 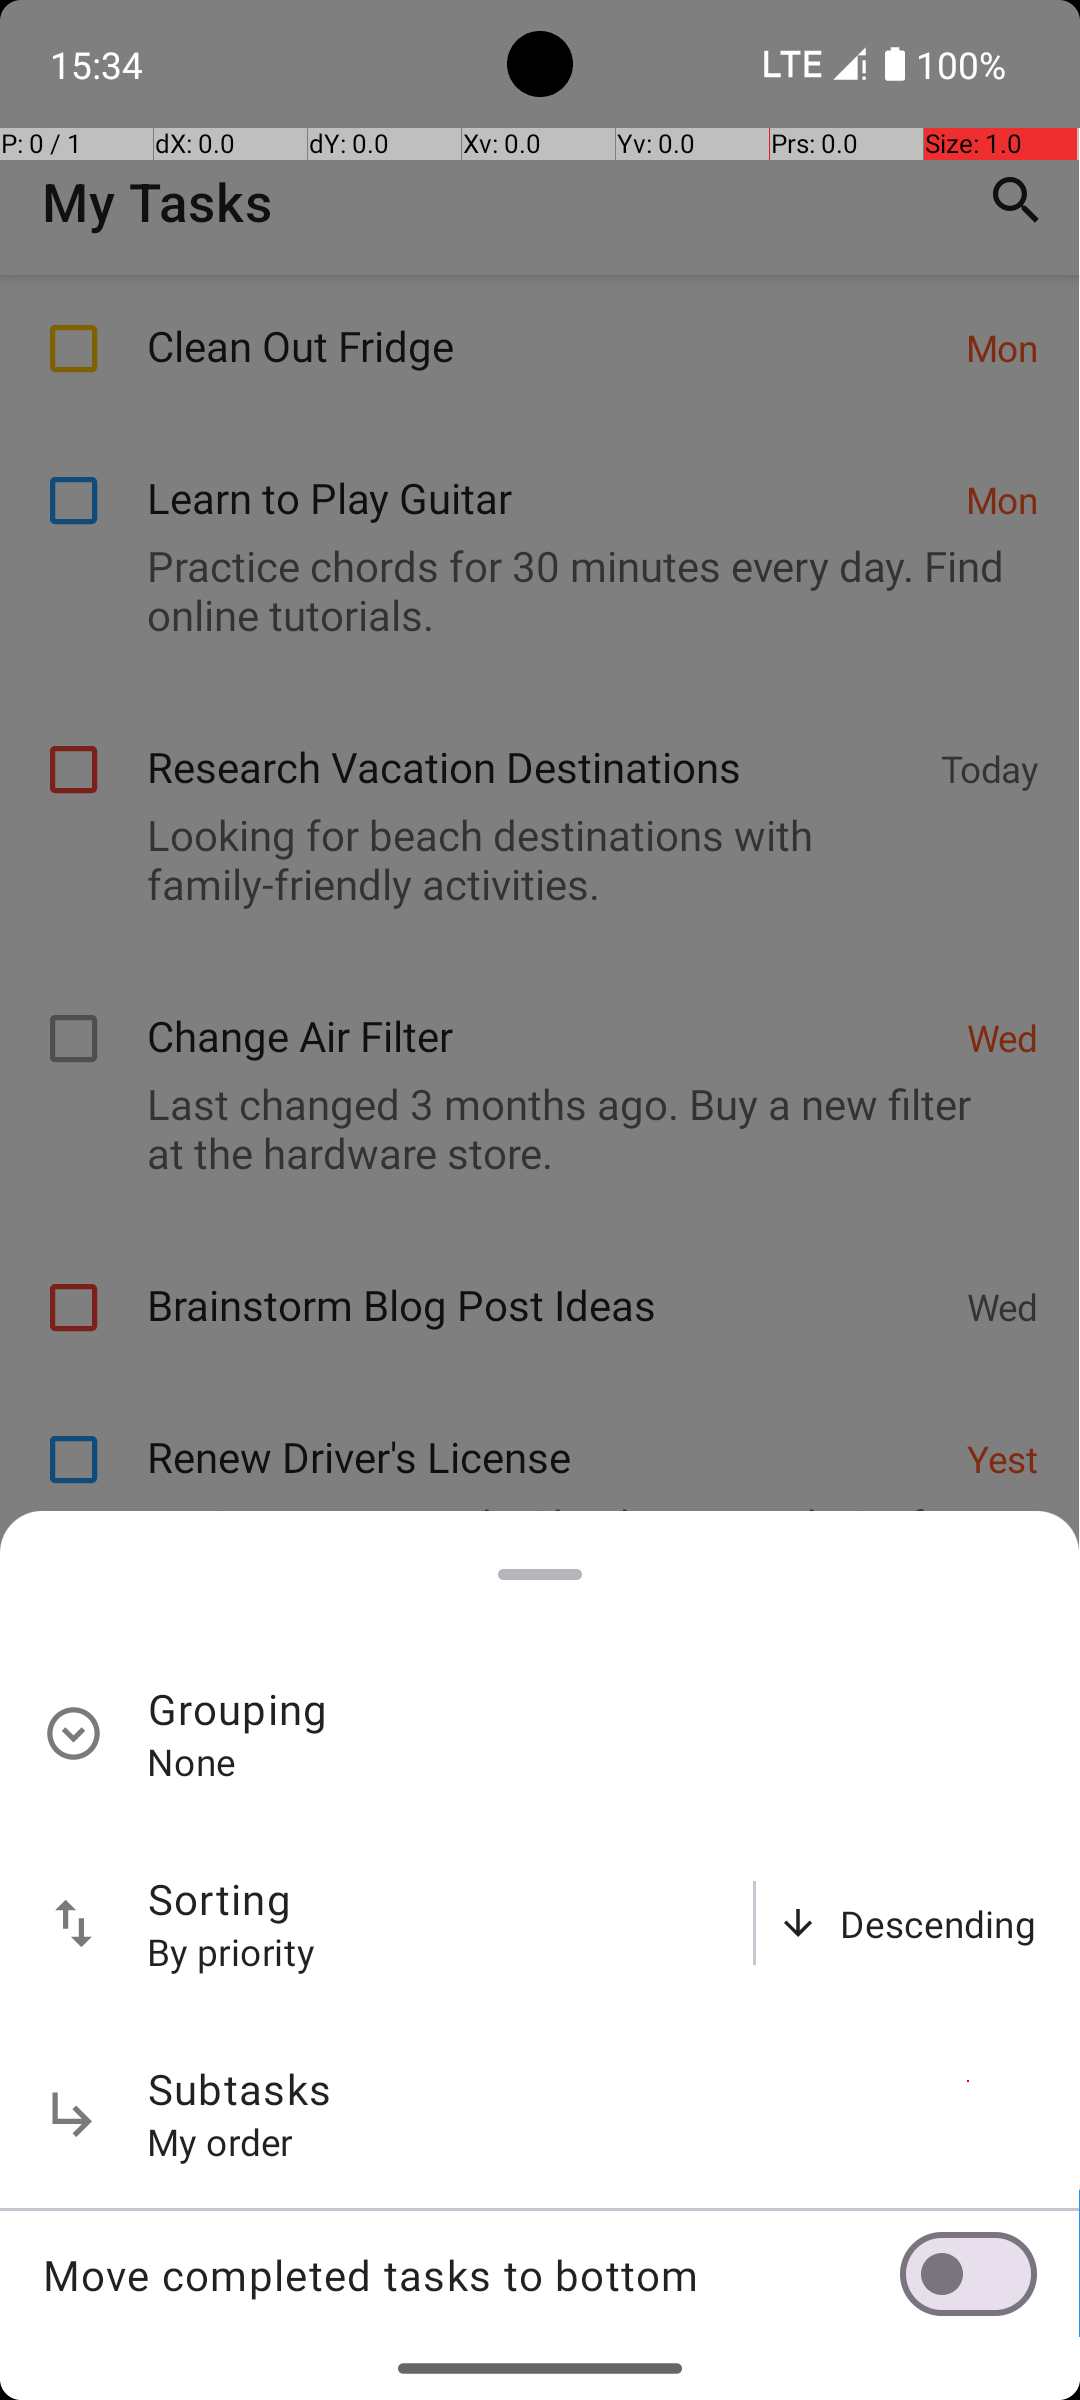 What do you see at coordinates (238, 1708) in the screenshot?
I see `Grouping` at bounding box center [238, 1708].